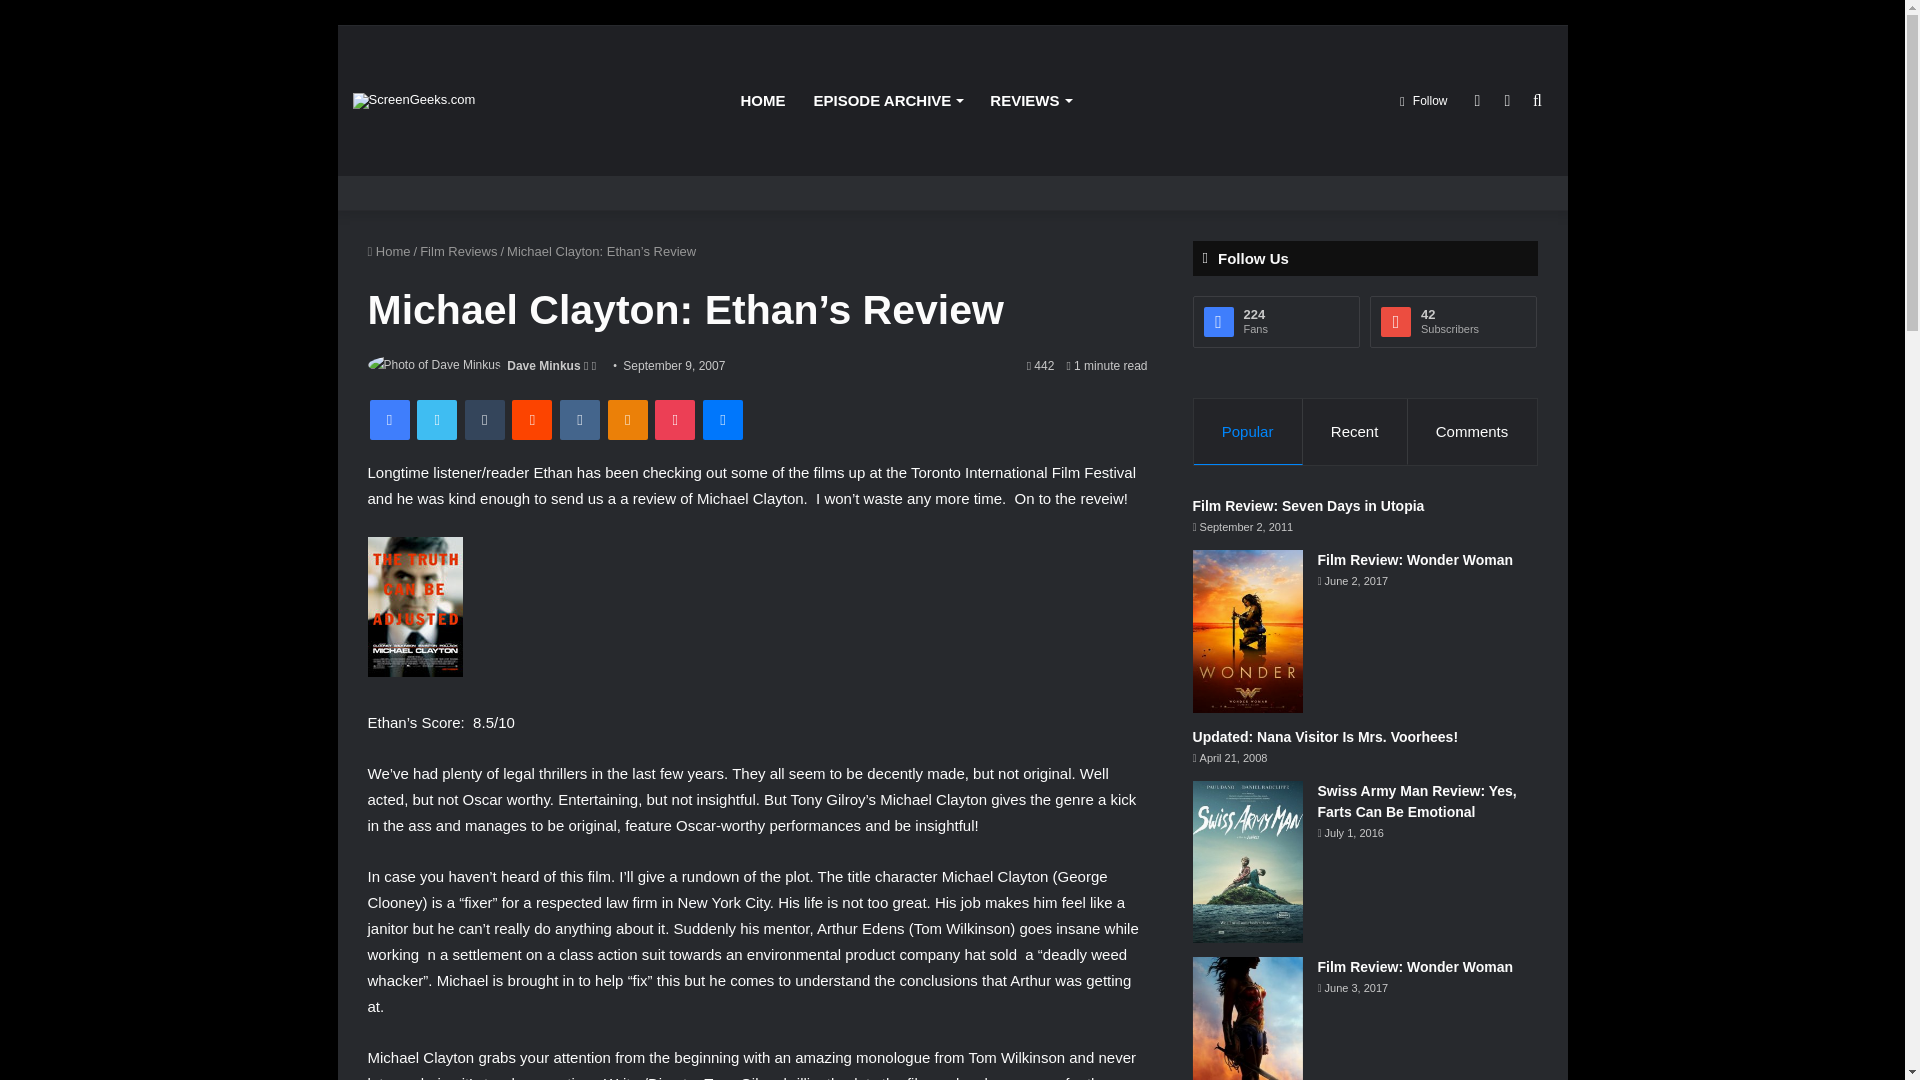 This screenshot has height=1080, width=1920. I want to click on Dave Minkus, so click(542, 365).